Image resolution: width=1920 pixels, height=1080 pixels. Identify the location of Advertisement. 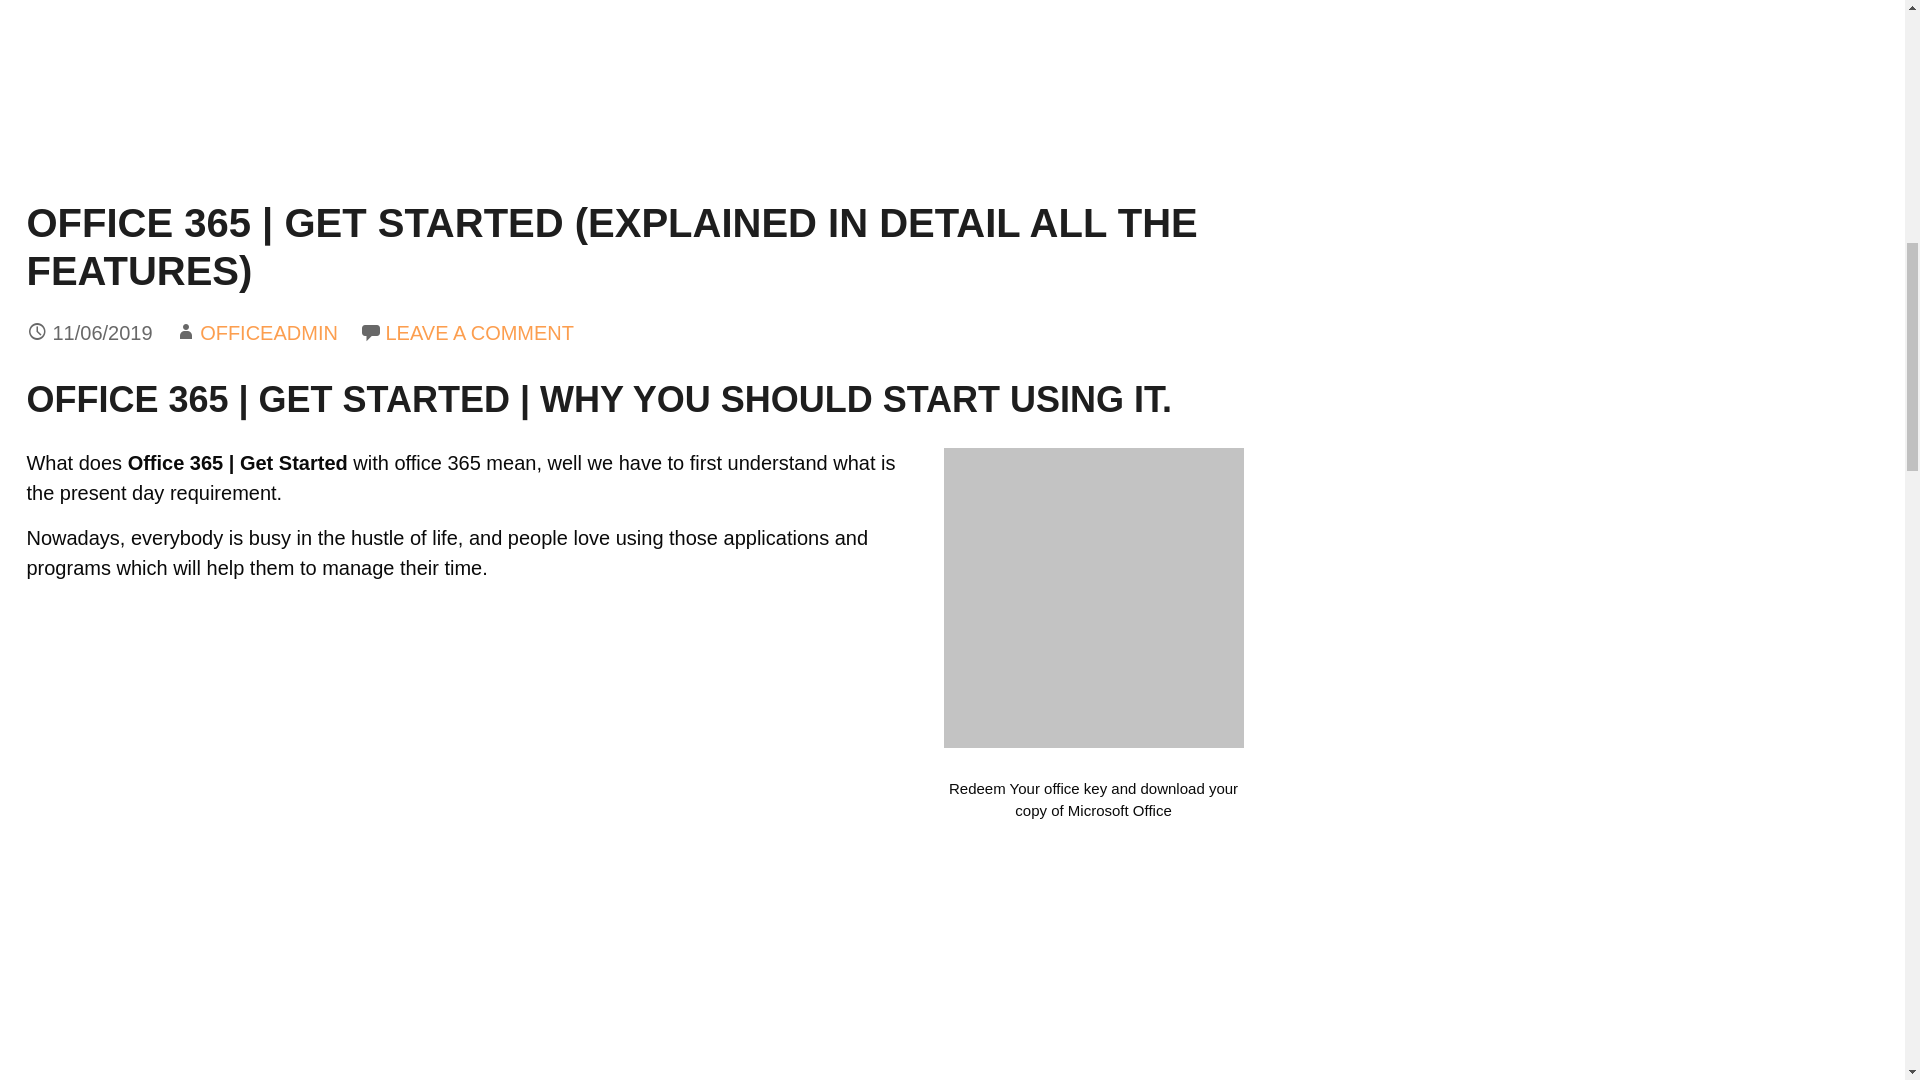
(634, 94).